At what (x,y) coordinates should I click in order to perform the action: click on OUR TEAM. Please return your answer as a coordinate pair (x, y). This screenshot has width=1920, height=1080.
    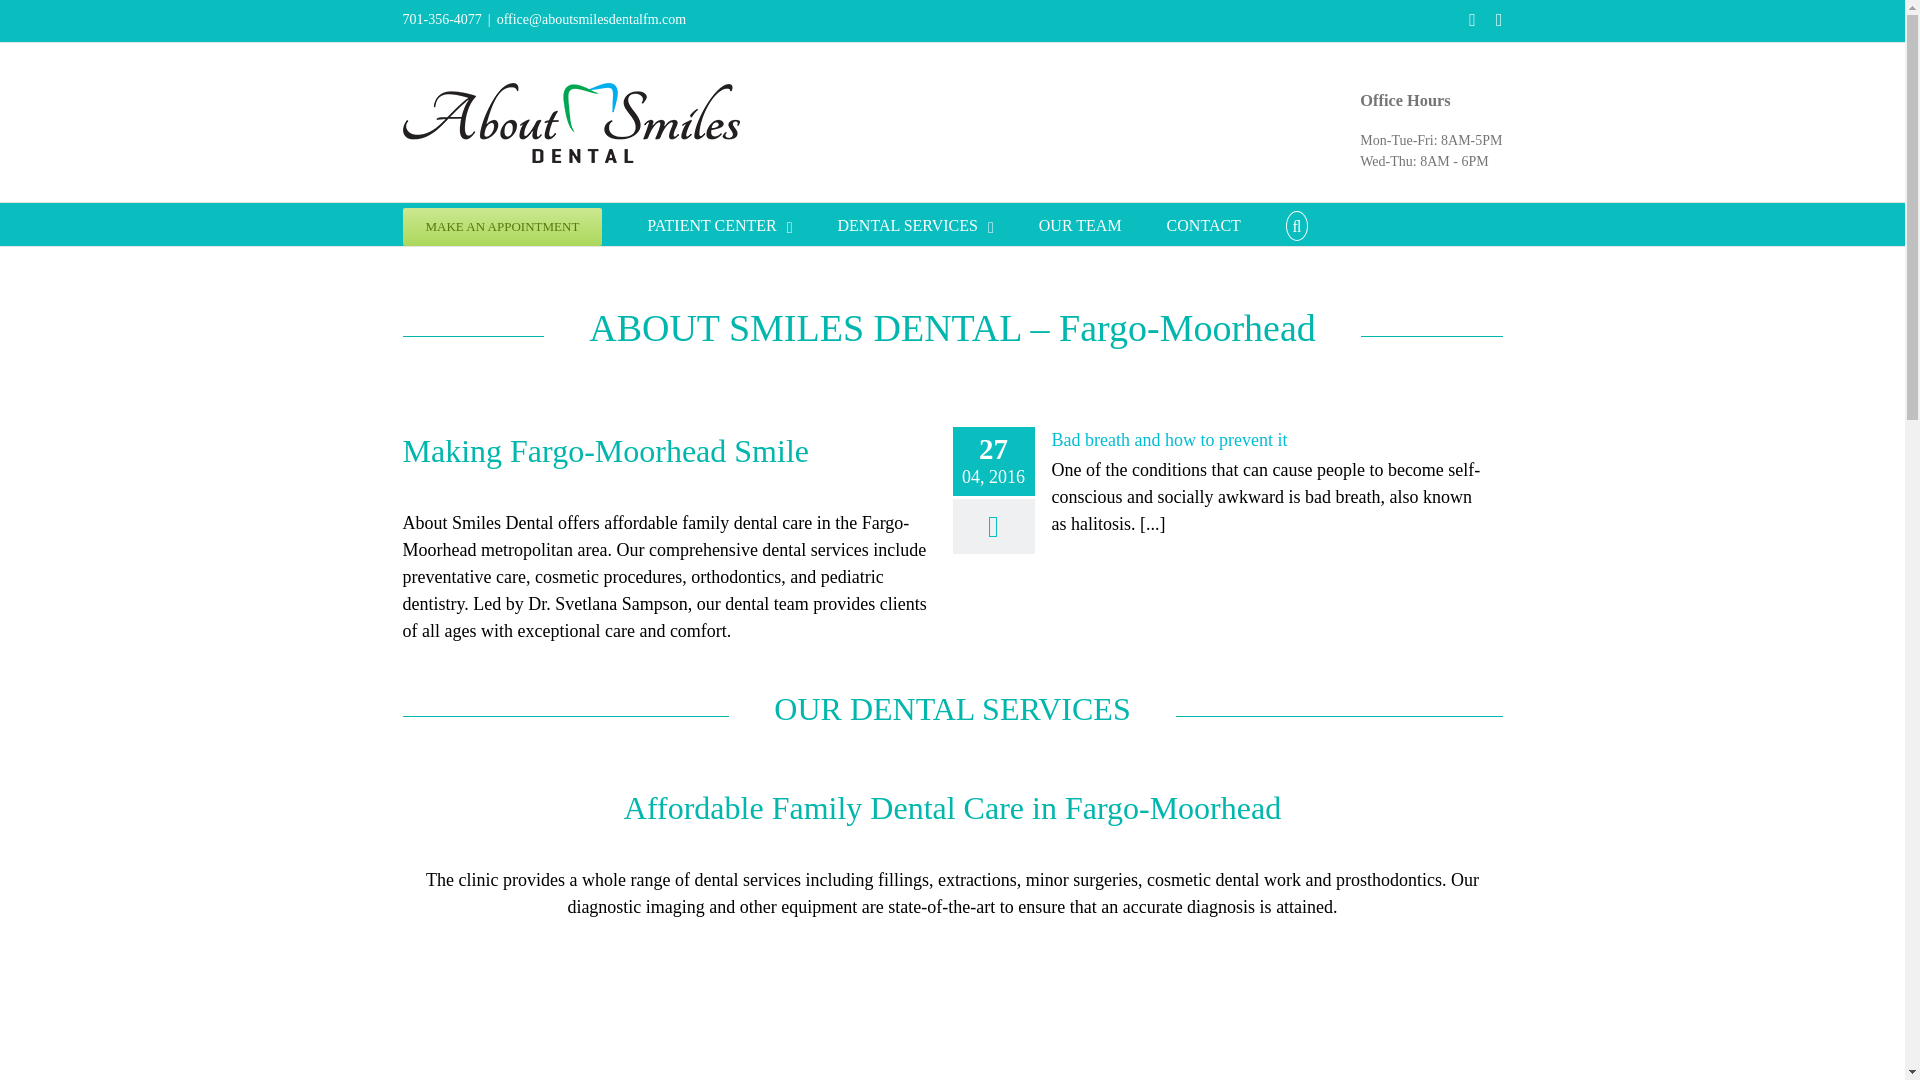
    Looking at the image, I should click on (1080, 224).